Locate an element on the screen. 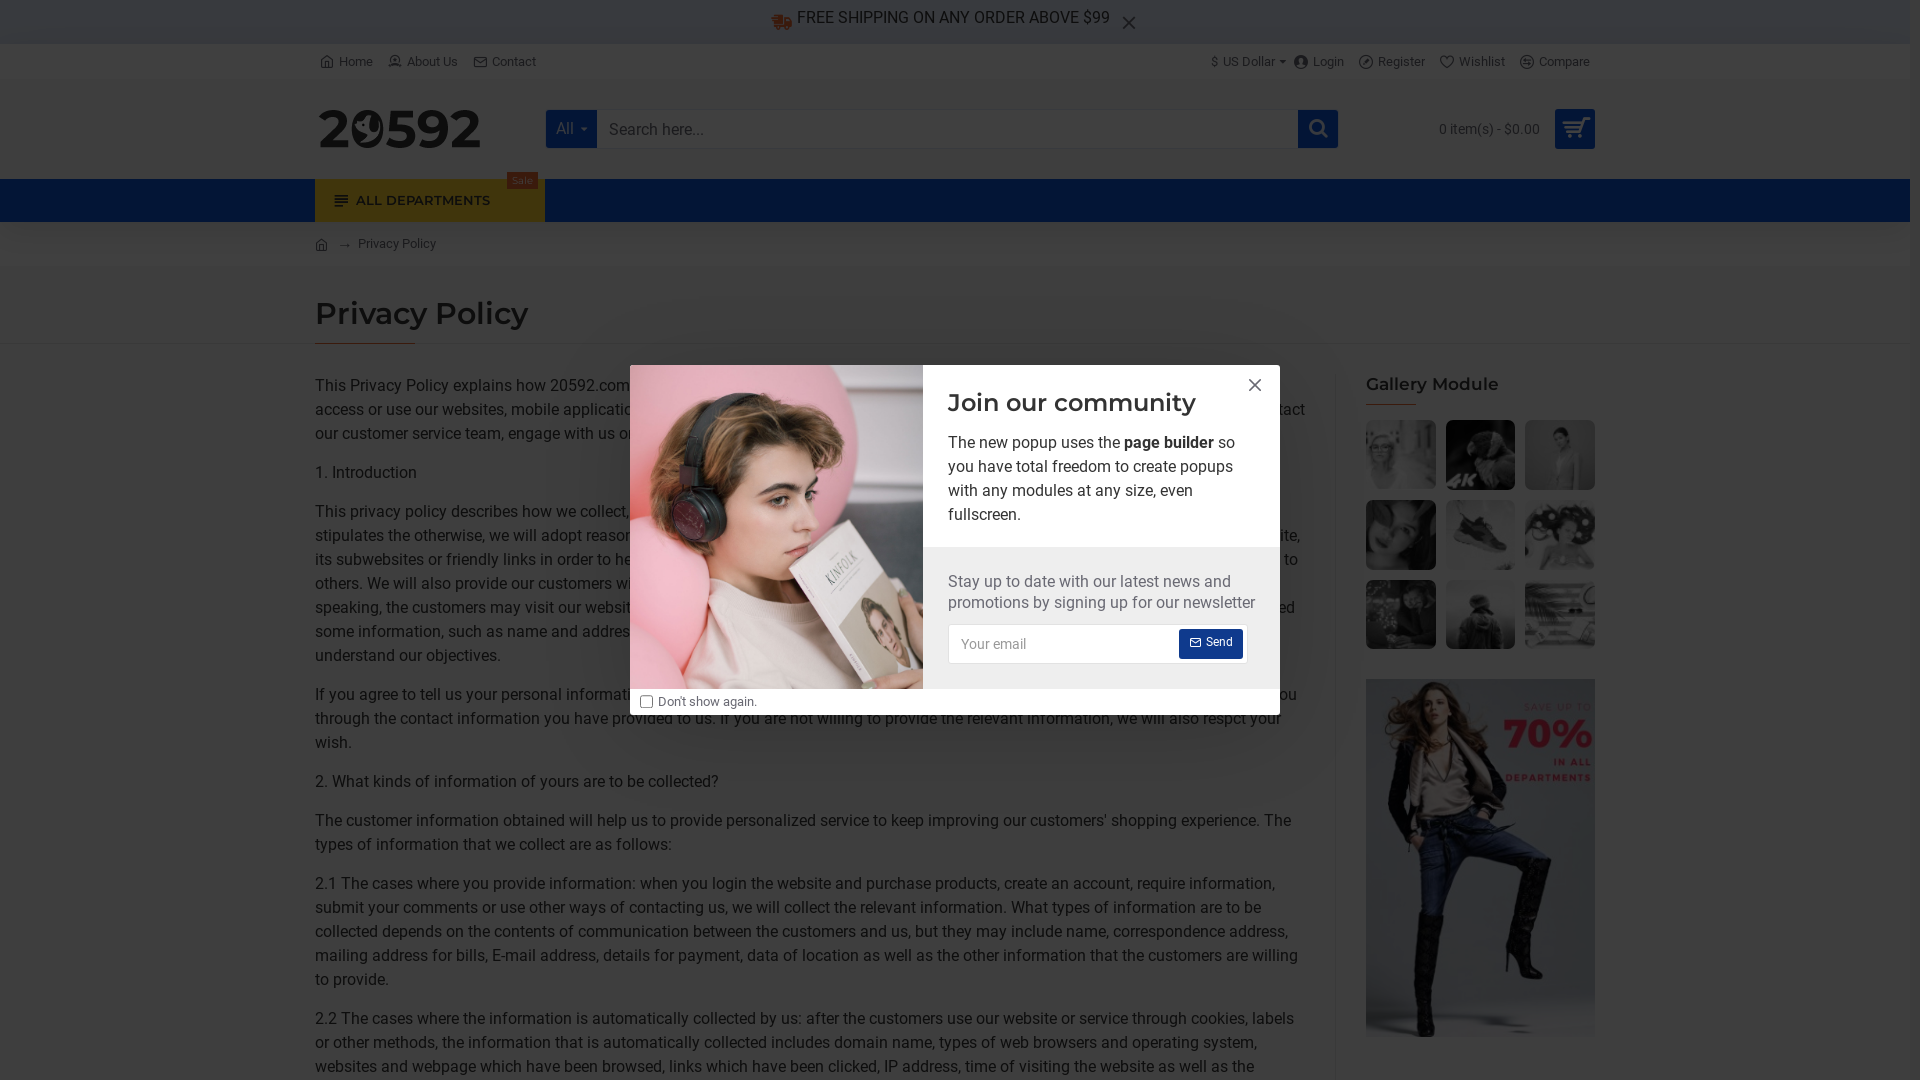  Image Caption is located at coordinates (1481, 535).